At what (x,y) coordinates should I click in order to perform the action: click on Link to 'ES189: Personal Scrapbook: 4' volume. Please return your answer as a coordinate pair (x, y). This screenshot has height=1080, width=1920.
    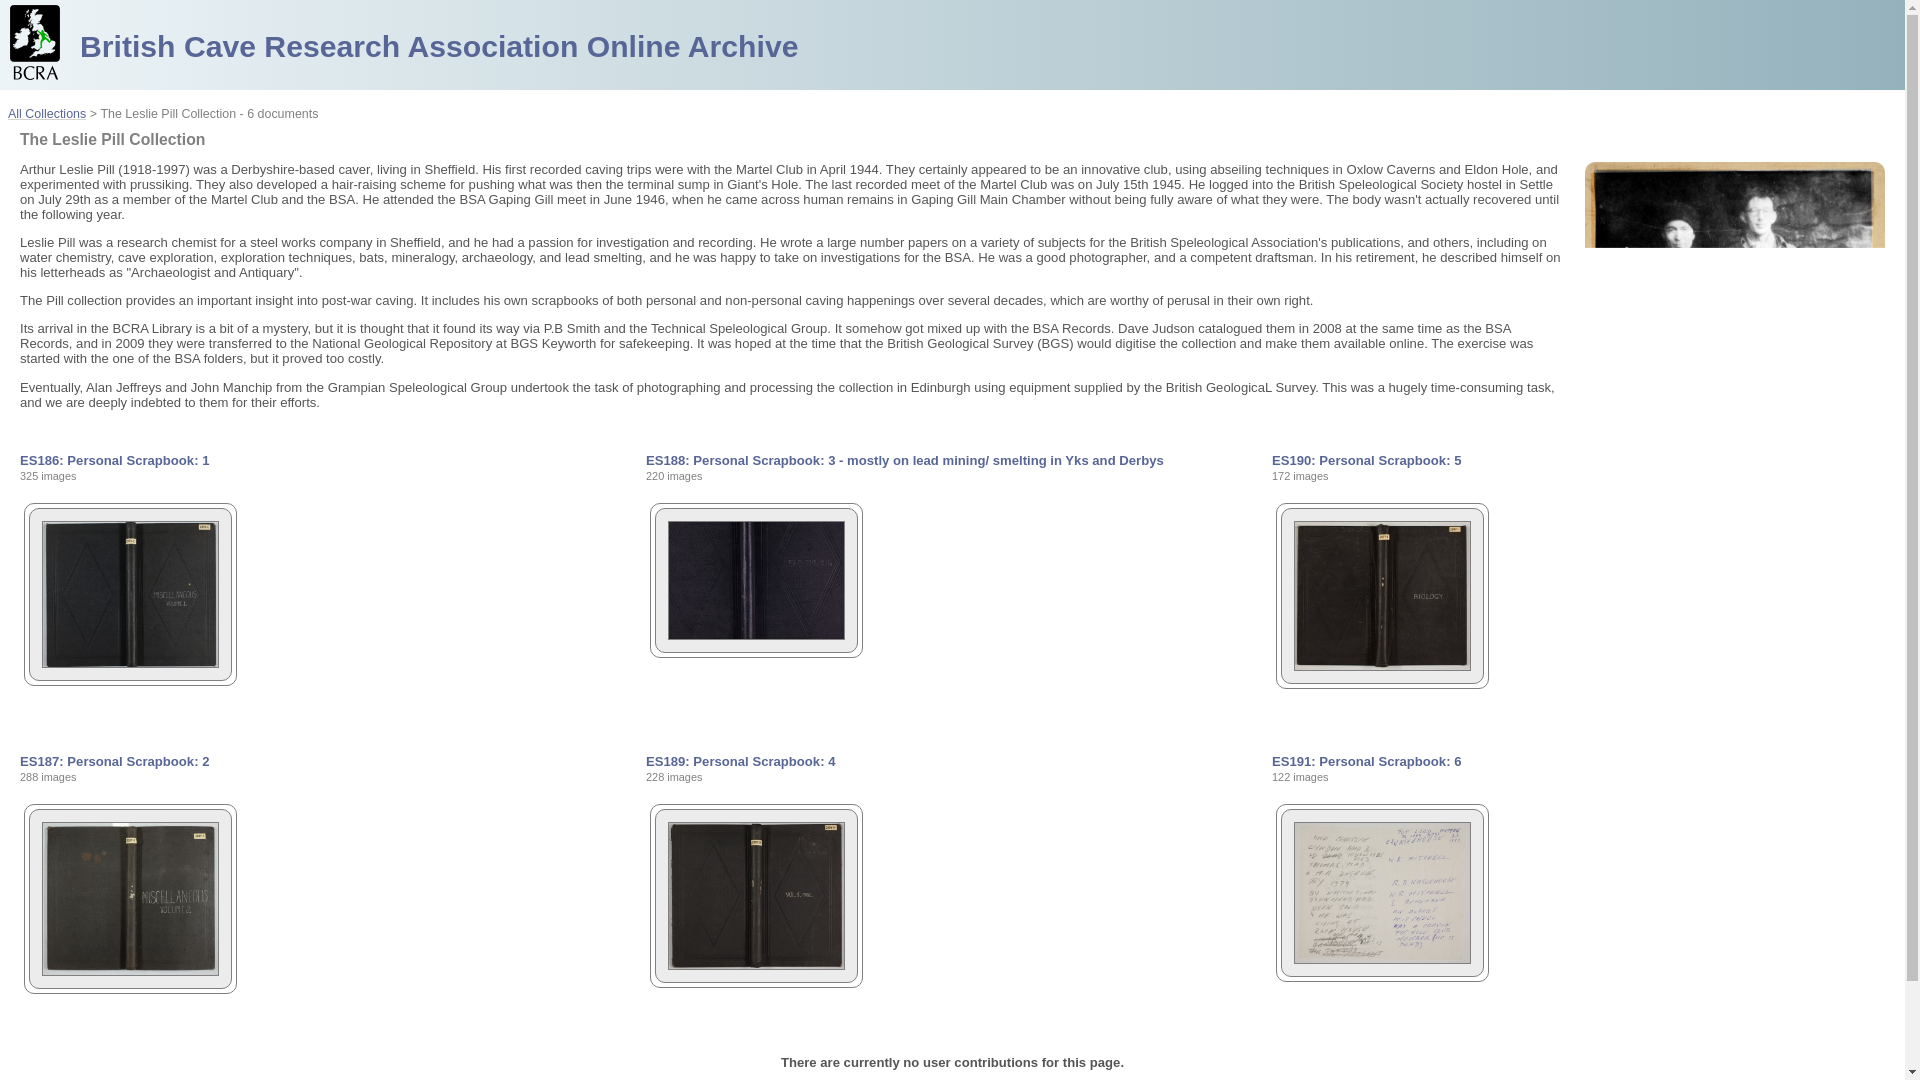
    Looking at the image, I should click on (740, 760).